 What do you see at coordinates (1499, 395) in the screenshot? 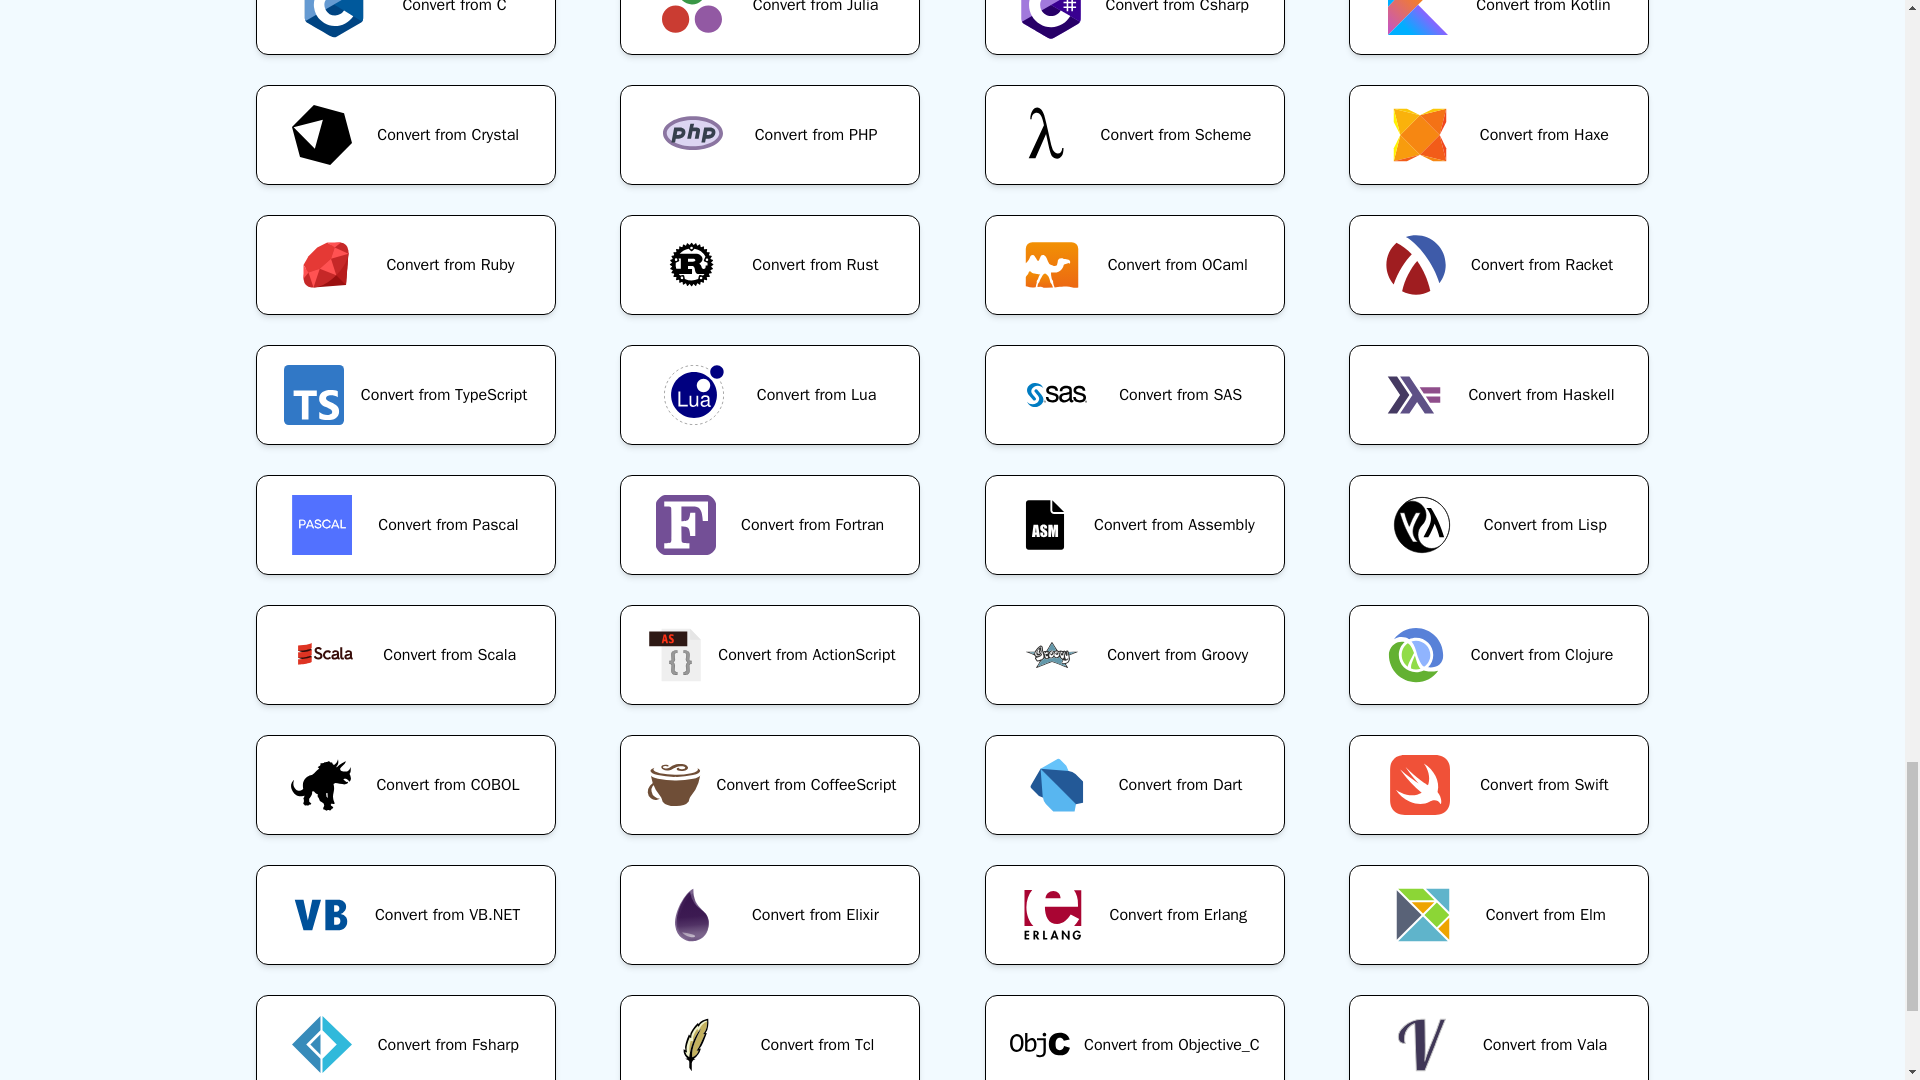
I see `Convert from Haskell` at bounding box center [1499, 395].